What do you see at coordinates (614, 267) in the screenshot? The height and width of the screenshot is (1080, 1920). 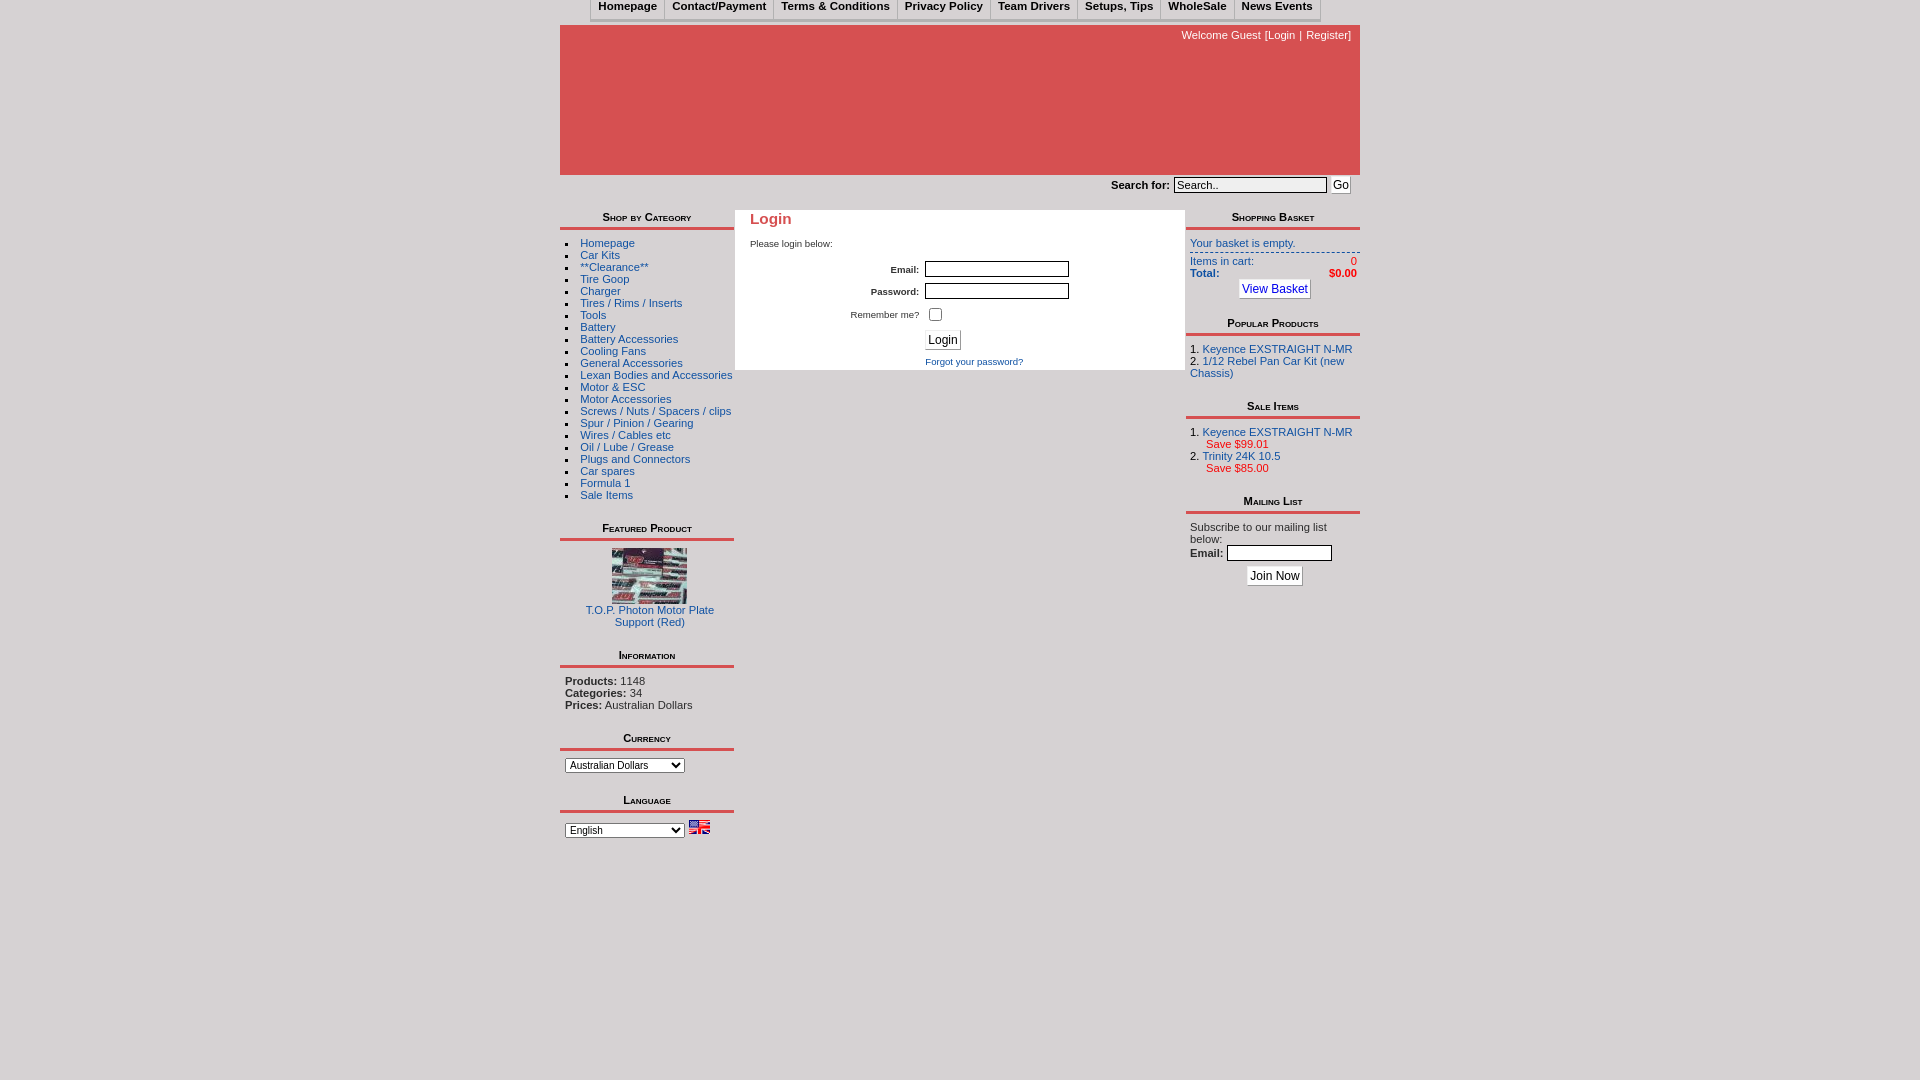 I see `**Clearance**` at bounding box center [614, 267].